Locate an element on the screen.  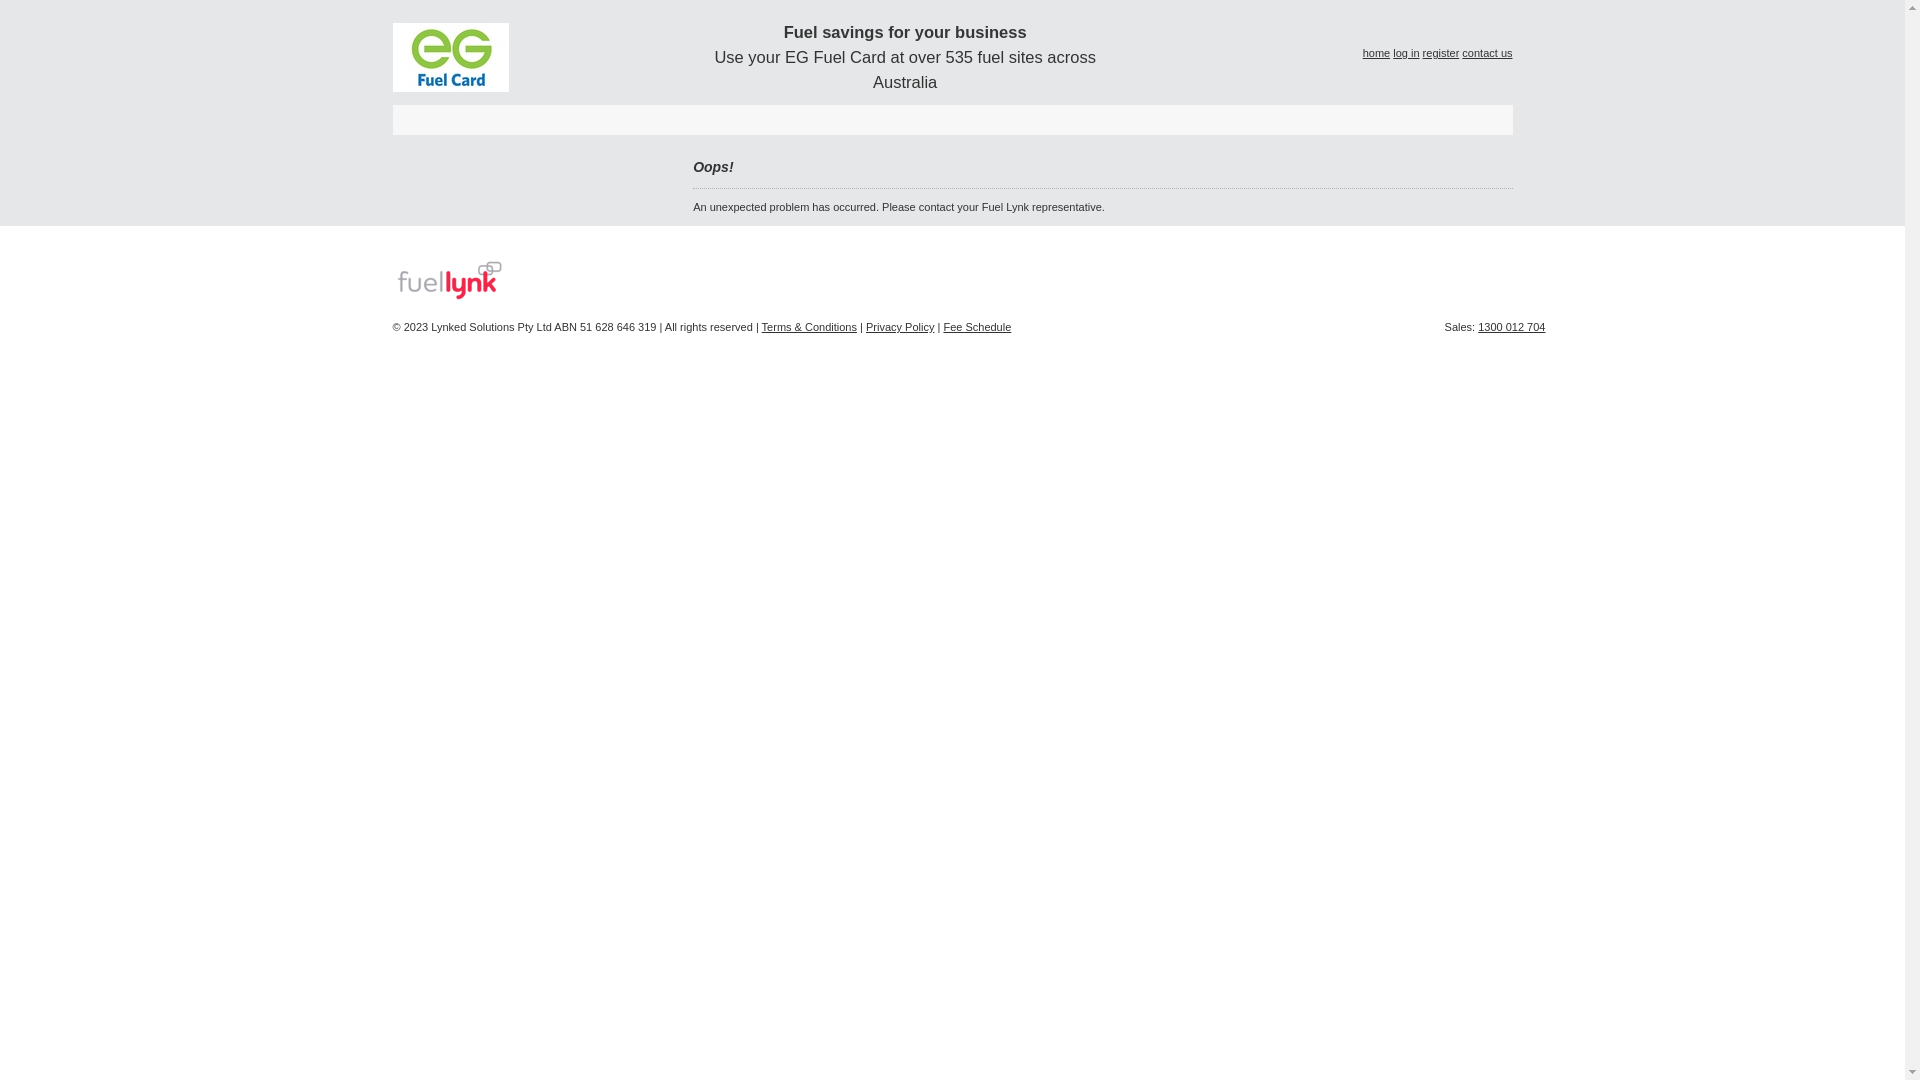
Fee Schedule is located at coordinates (977, 327).